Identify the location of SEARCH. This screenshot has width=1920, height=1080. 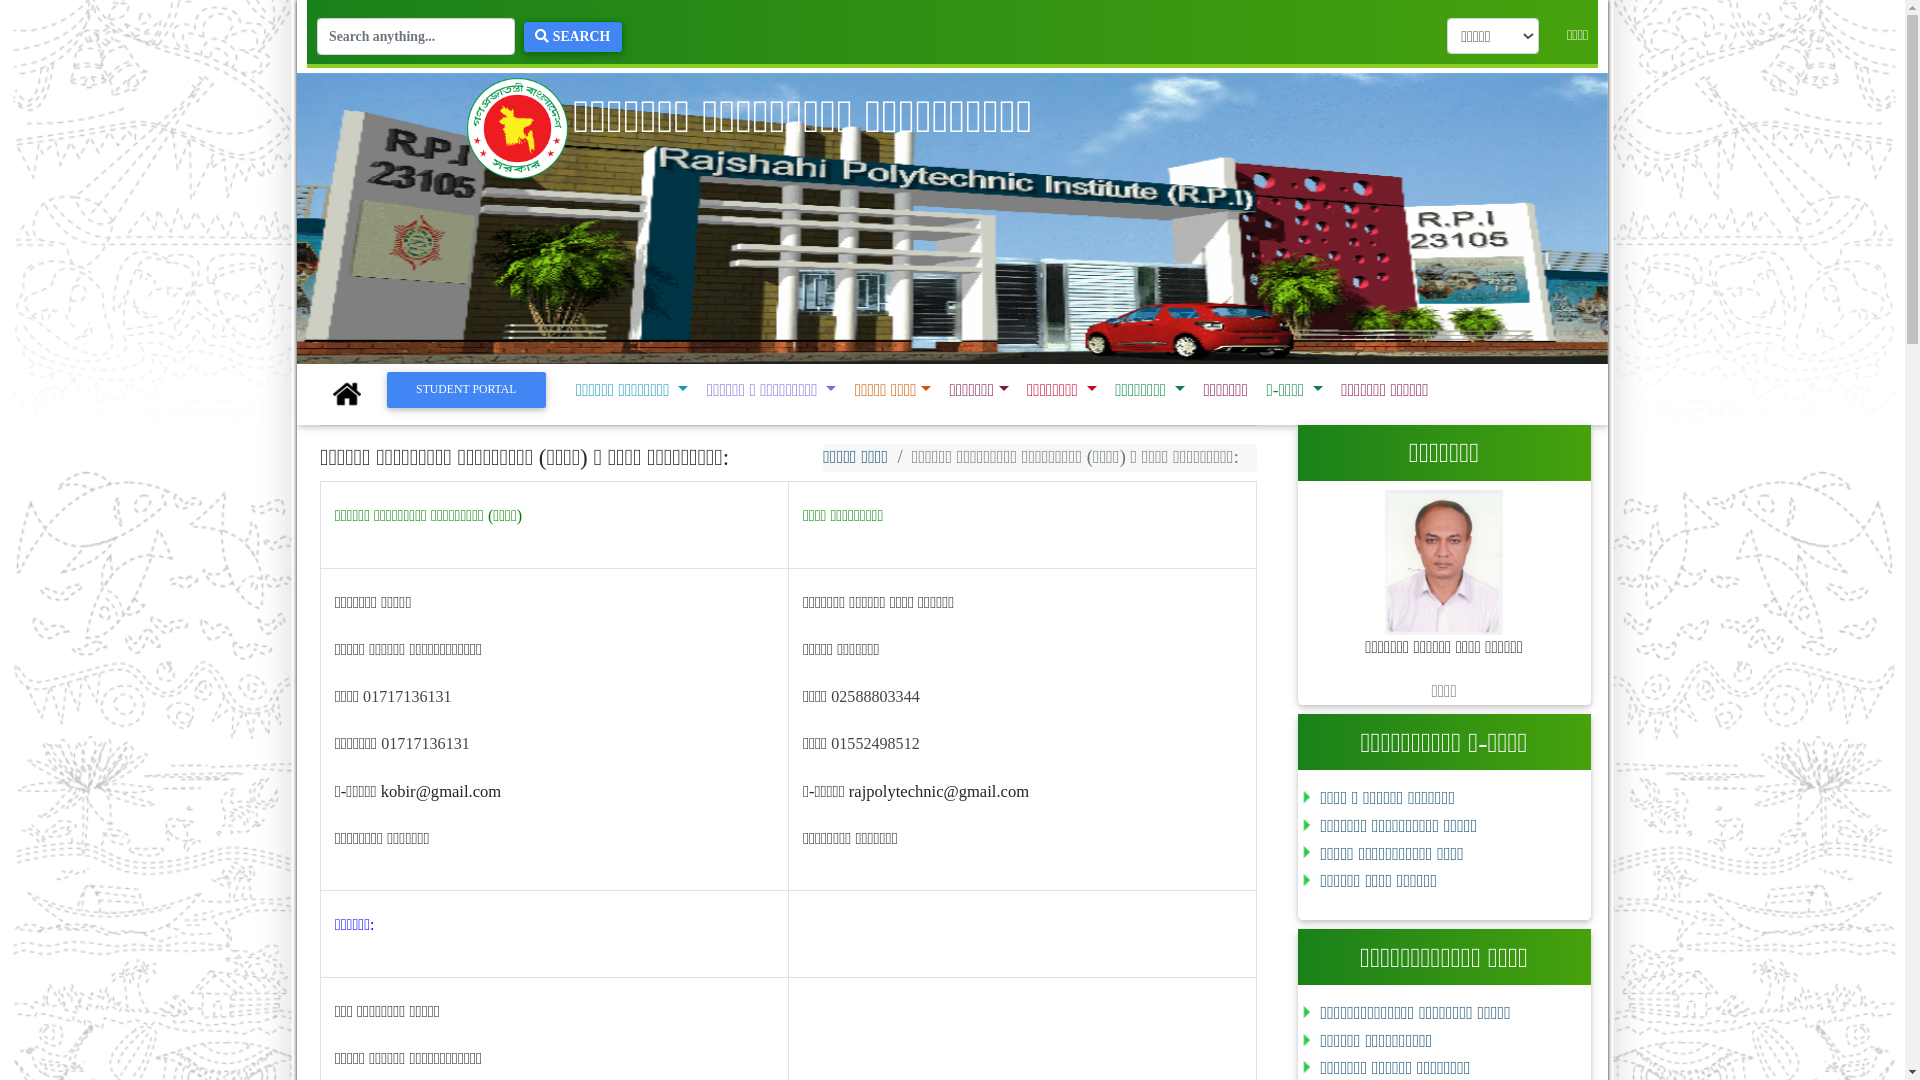
(498, 33).